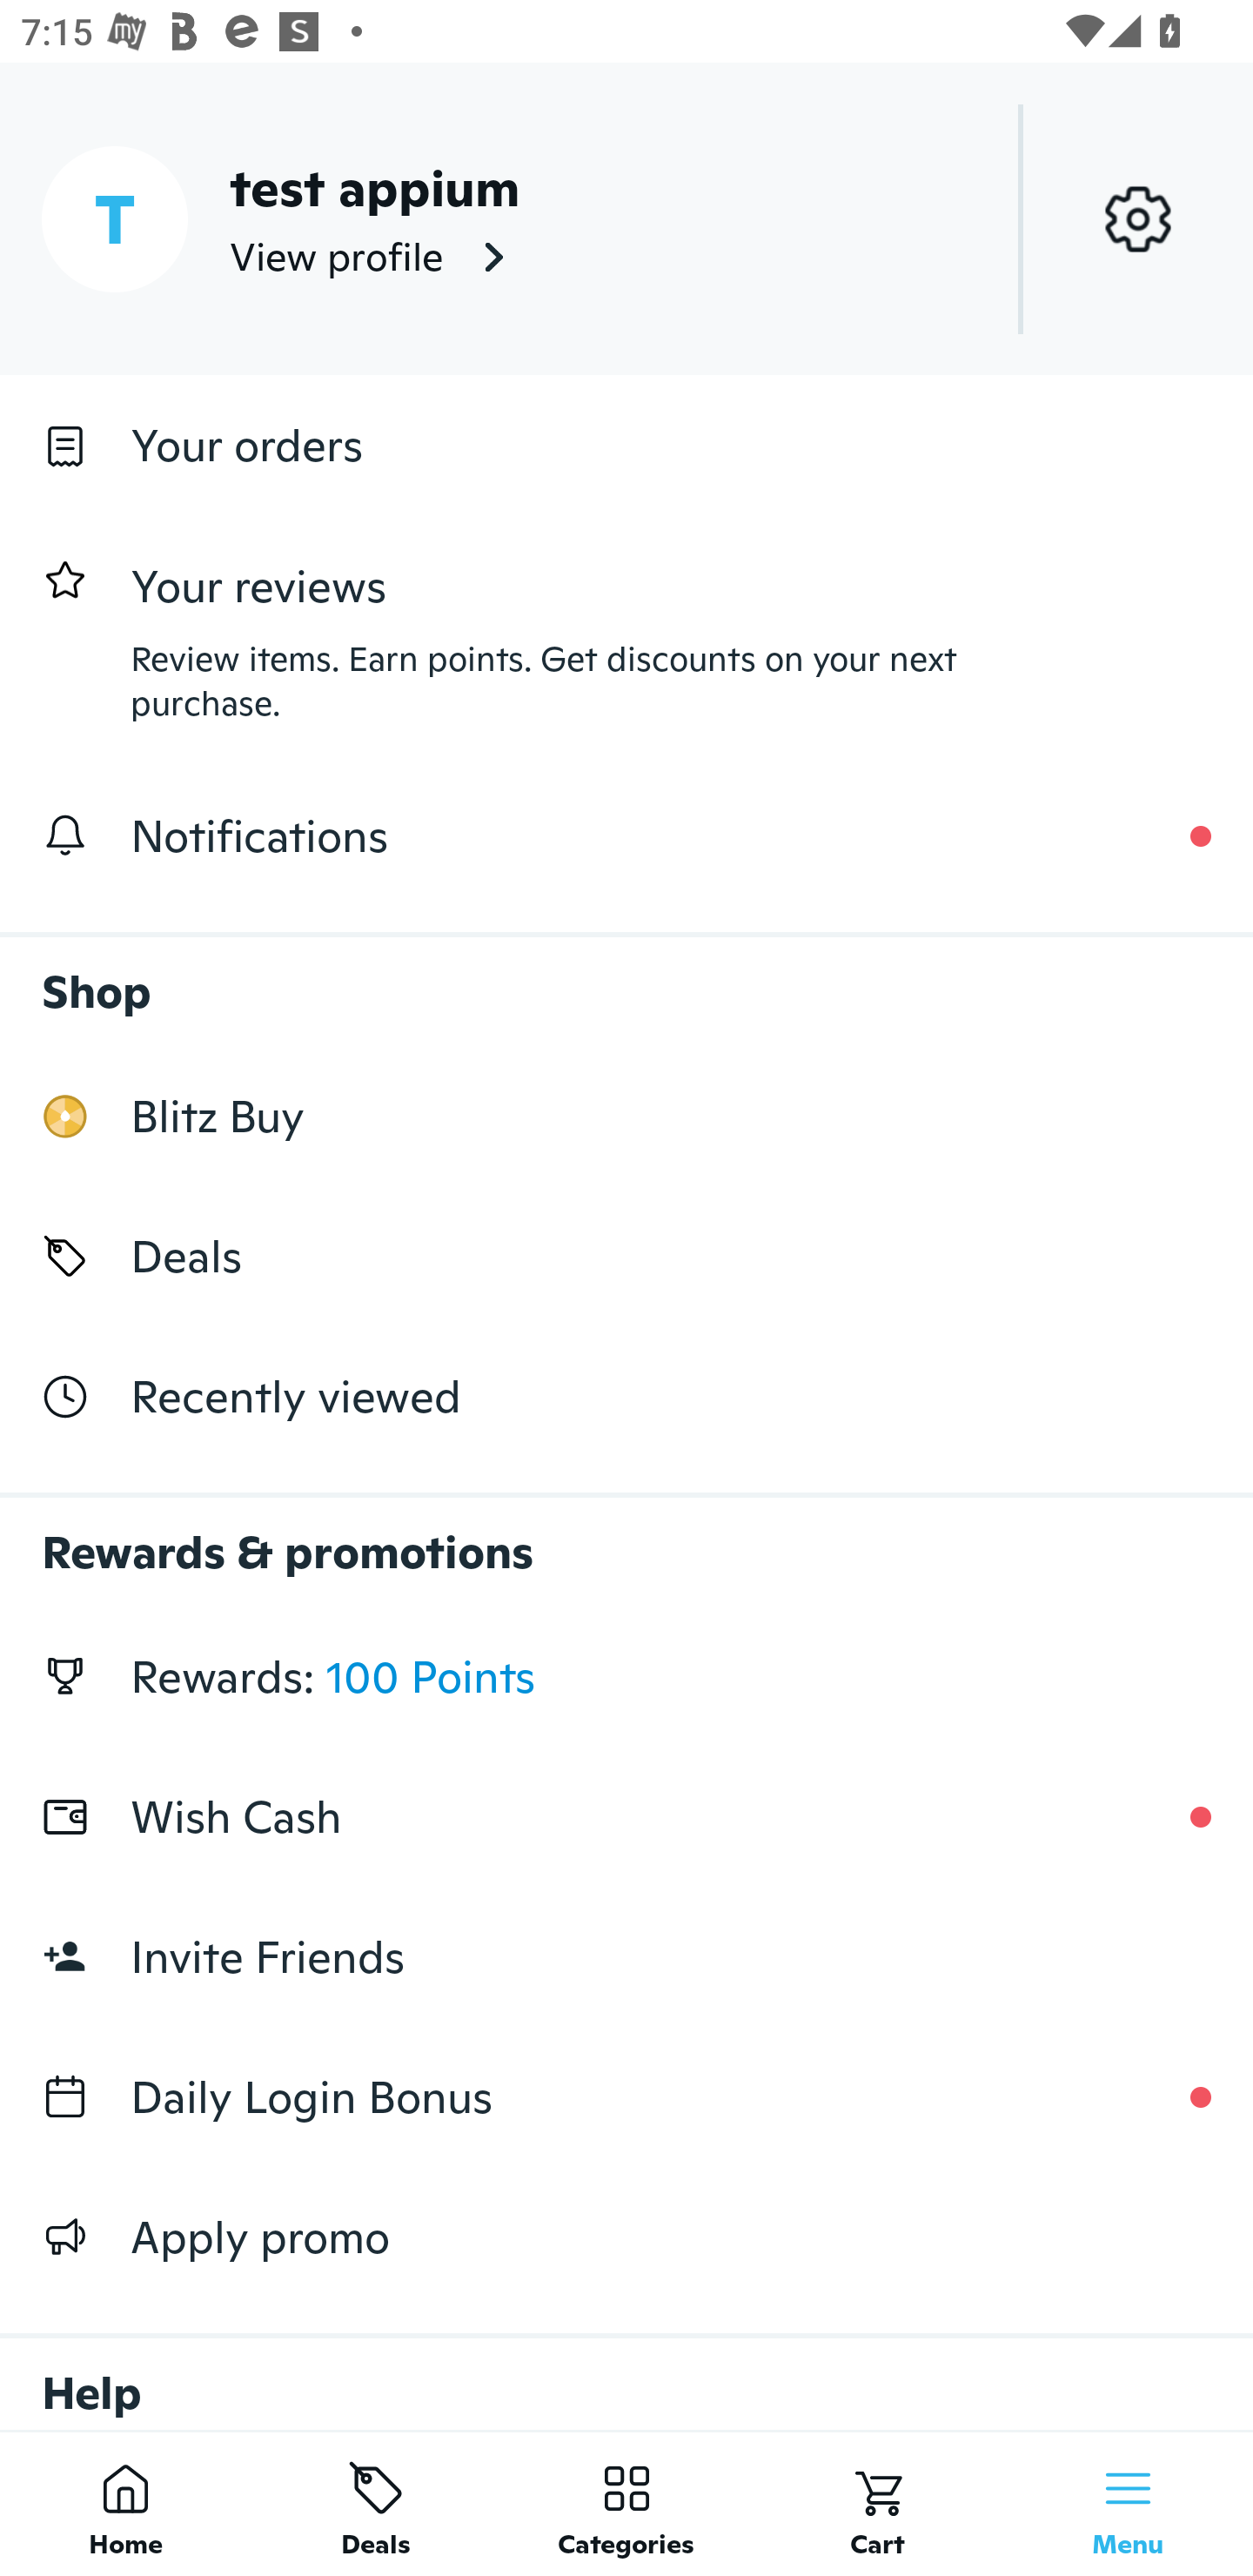 Image resolution: width=1253 pixels, height=2576 pixels. I want to click on Apply promo, so click(626, 2237).